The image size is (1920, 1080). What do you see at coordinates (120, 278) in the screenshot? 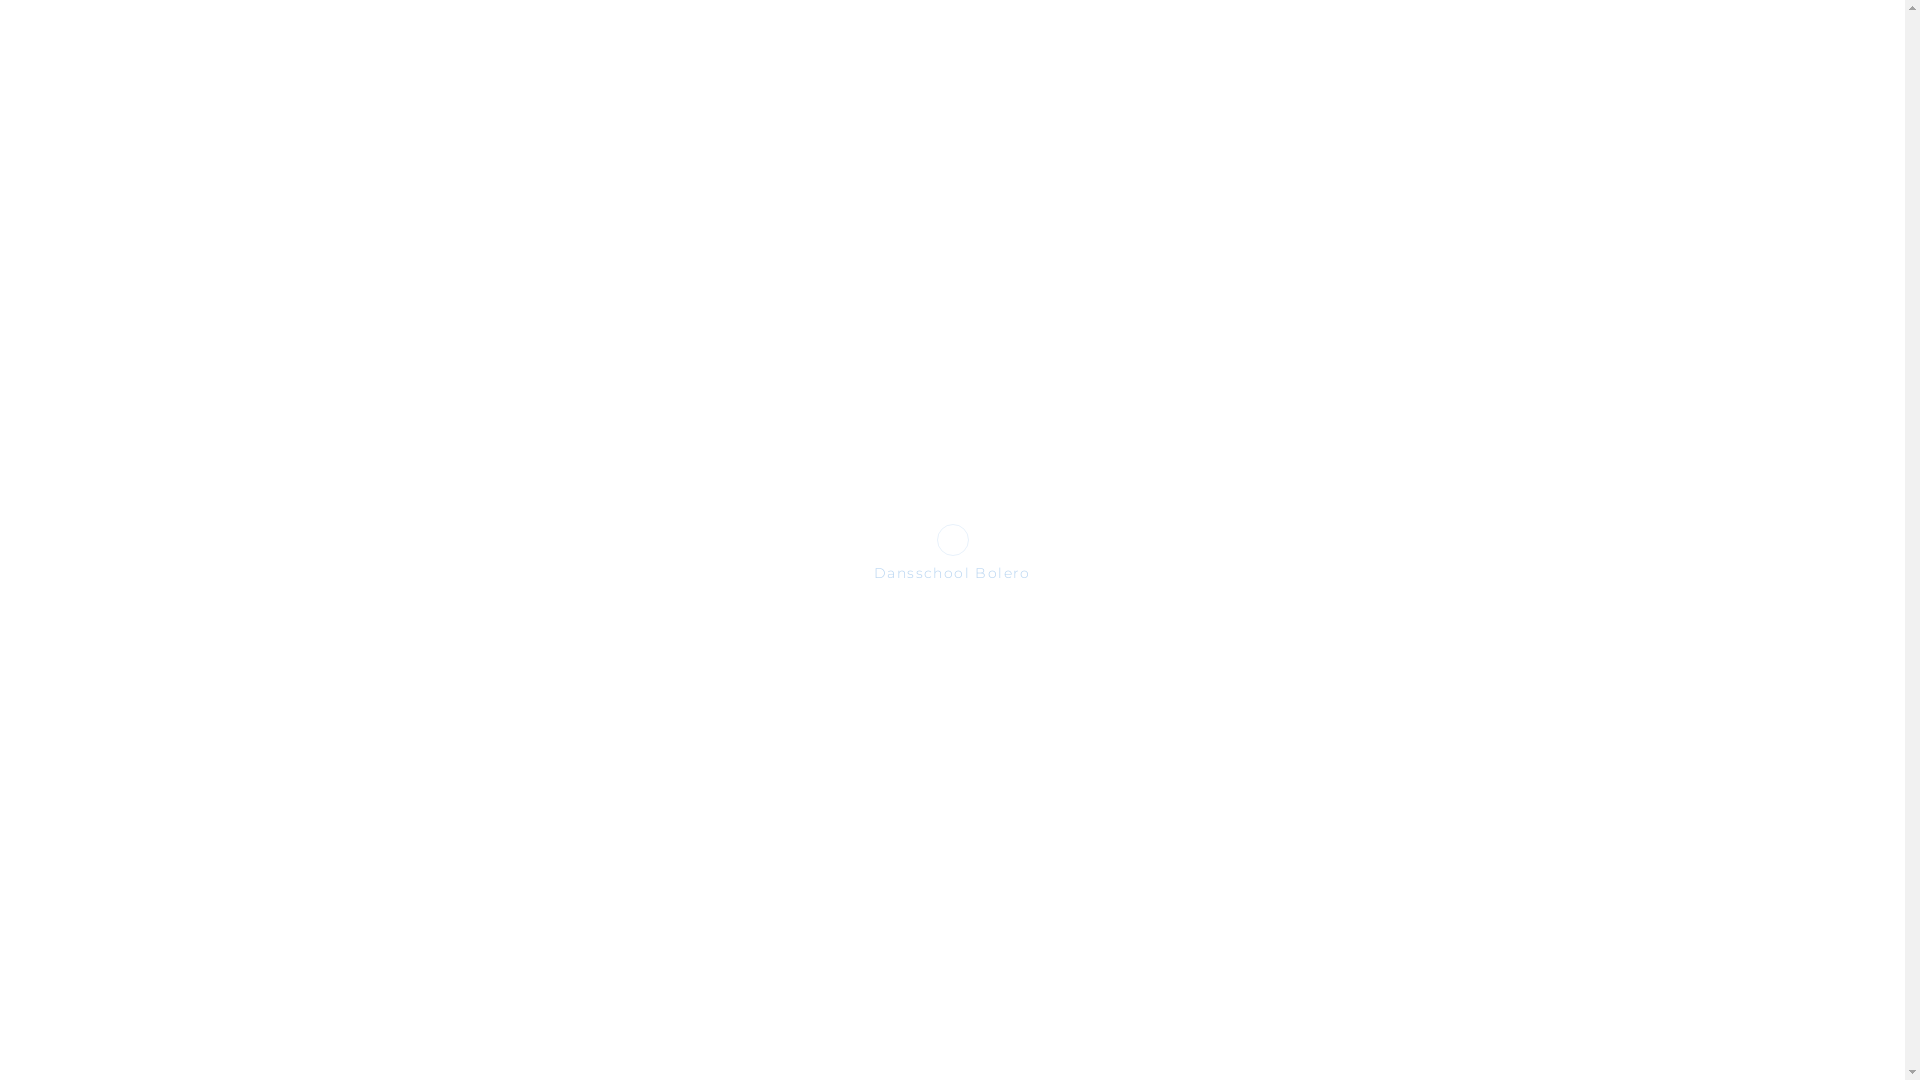
I see `Docenten` at bounding box center [120, 278].